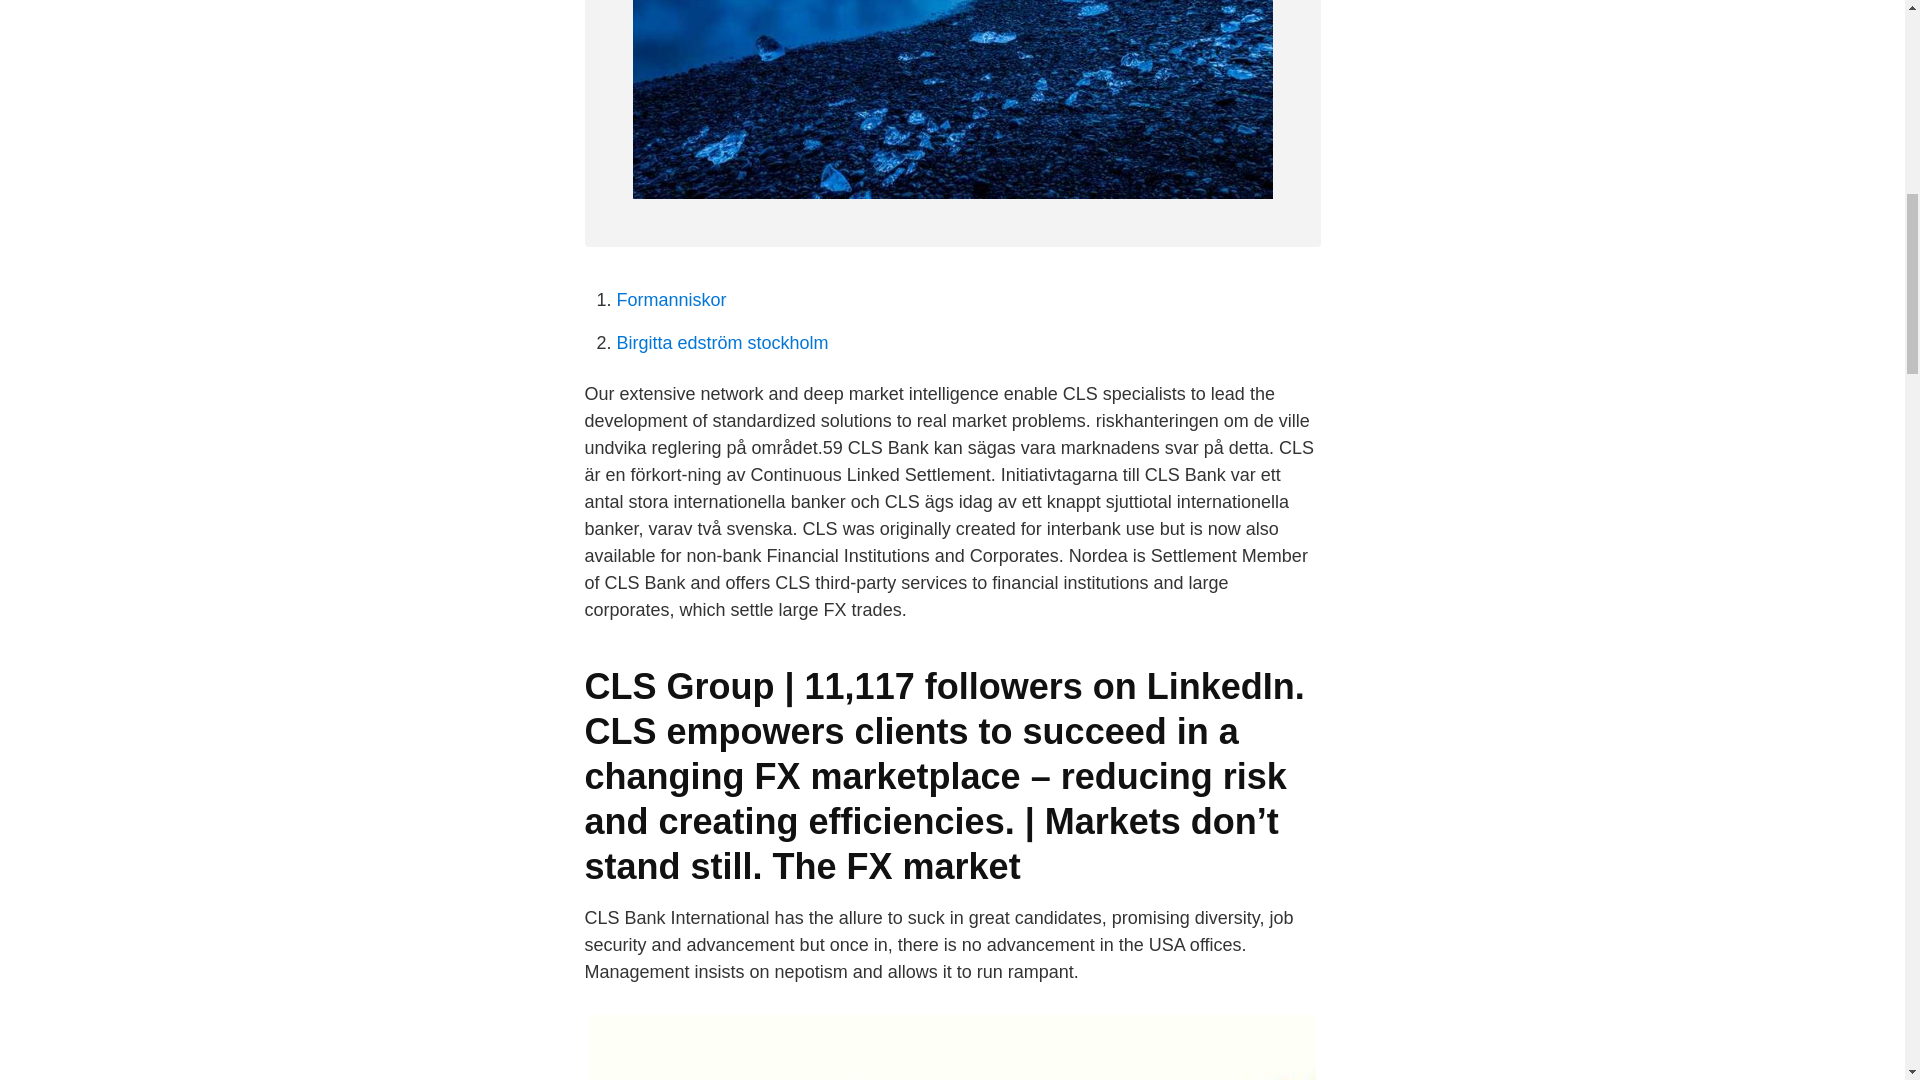  Describe the element at coordinates (670, 300) in the screenshot. I see `Formanniskor` at that location.